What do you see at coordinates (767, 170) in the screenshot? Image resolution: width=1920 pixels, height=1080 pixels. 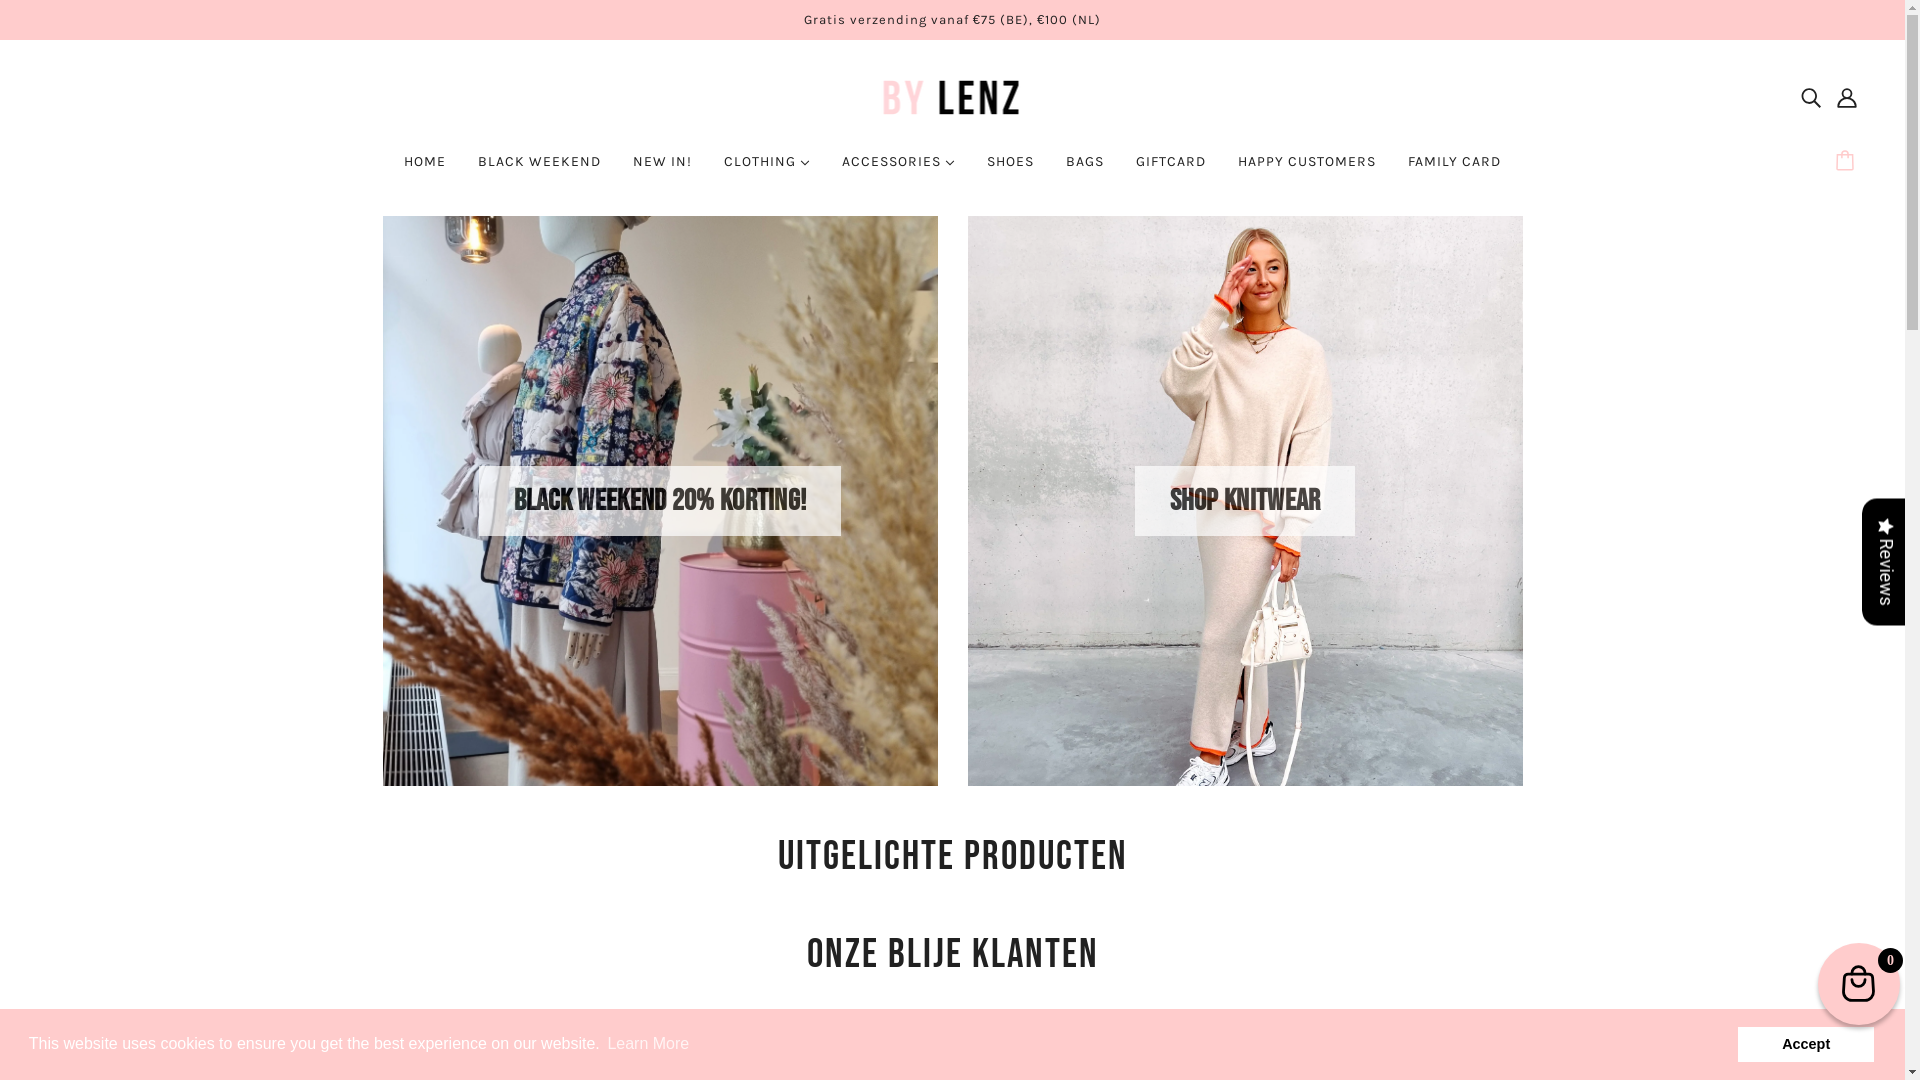 I see `CLOTHING` at bounding box center [767, 170].